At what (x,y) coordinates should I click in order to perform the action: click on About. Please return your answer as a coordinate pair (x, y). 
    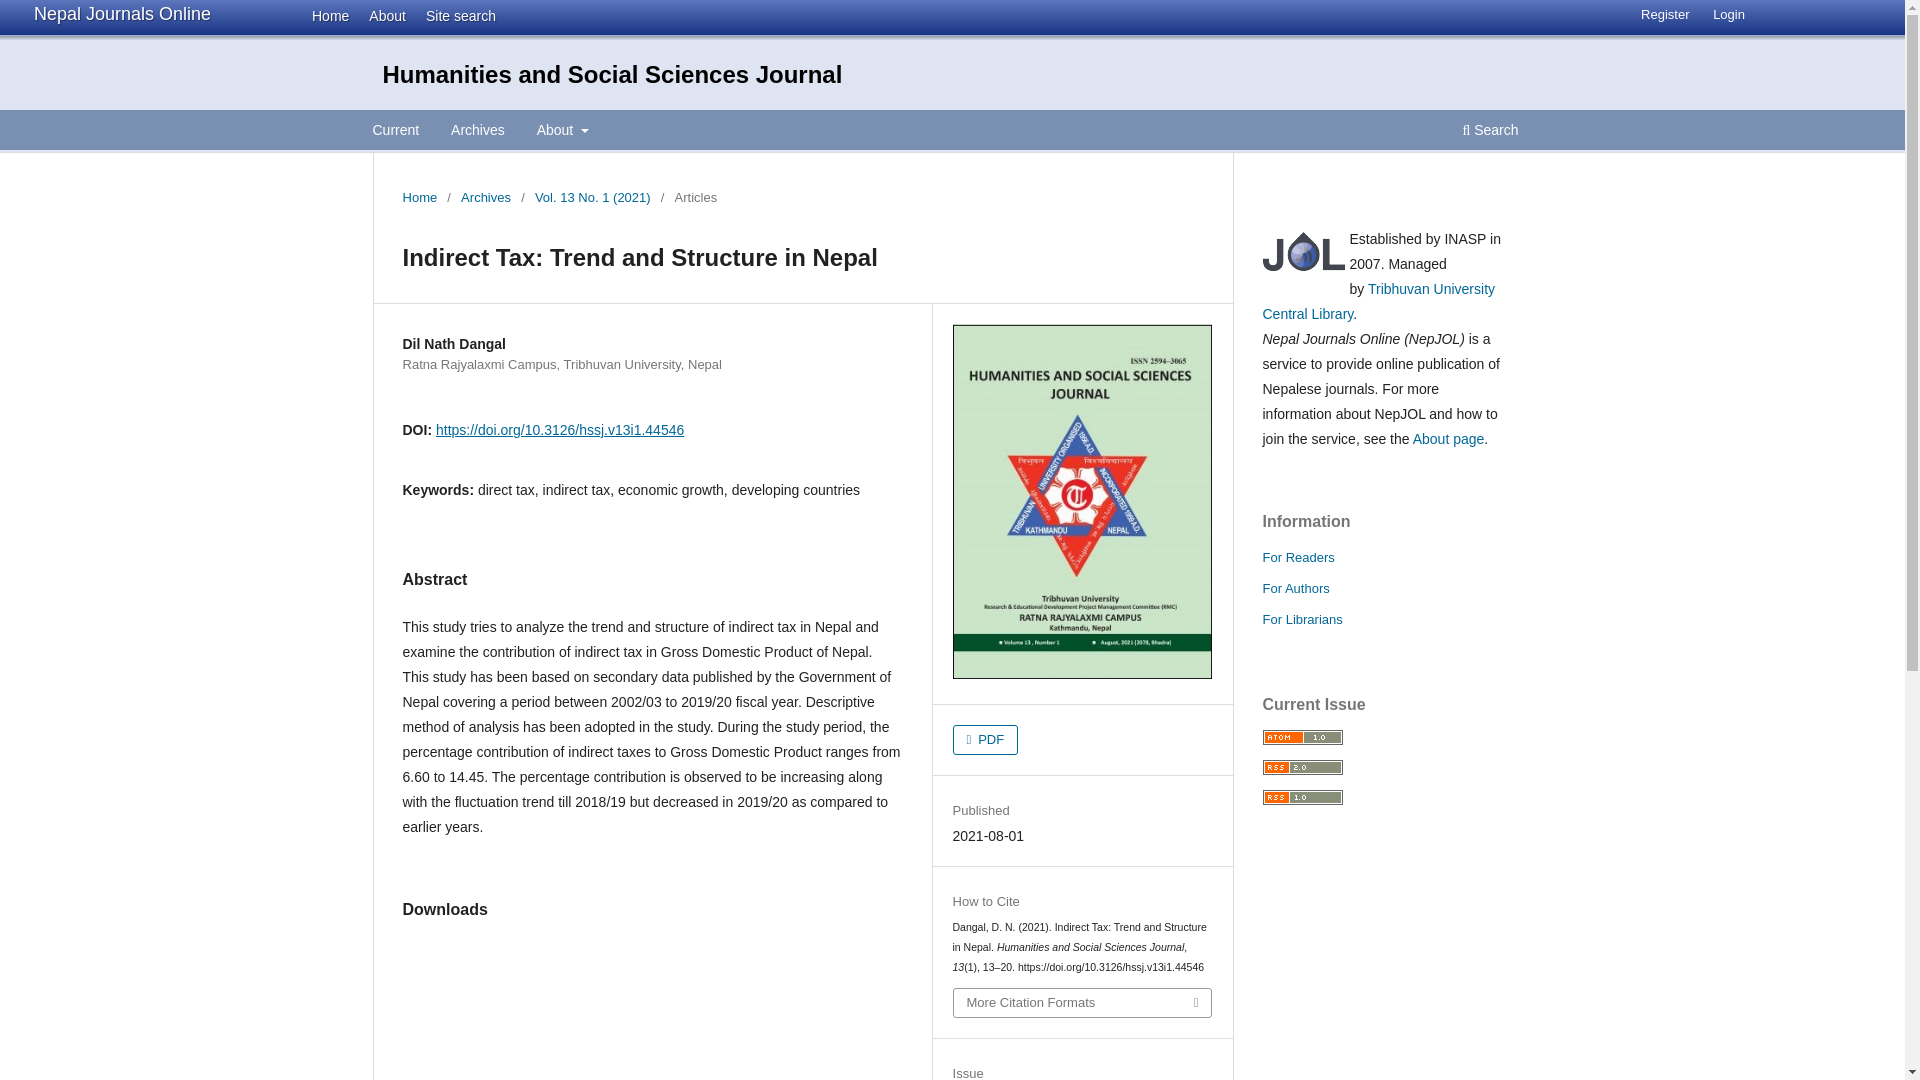
    Looking at the image, I should click on (562, 132).